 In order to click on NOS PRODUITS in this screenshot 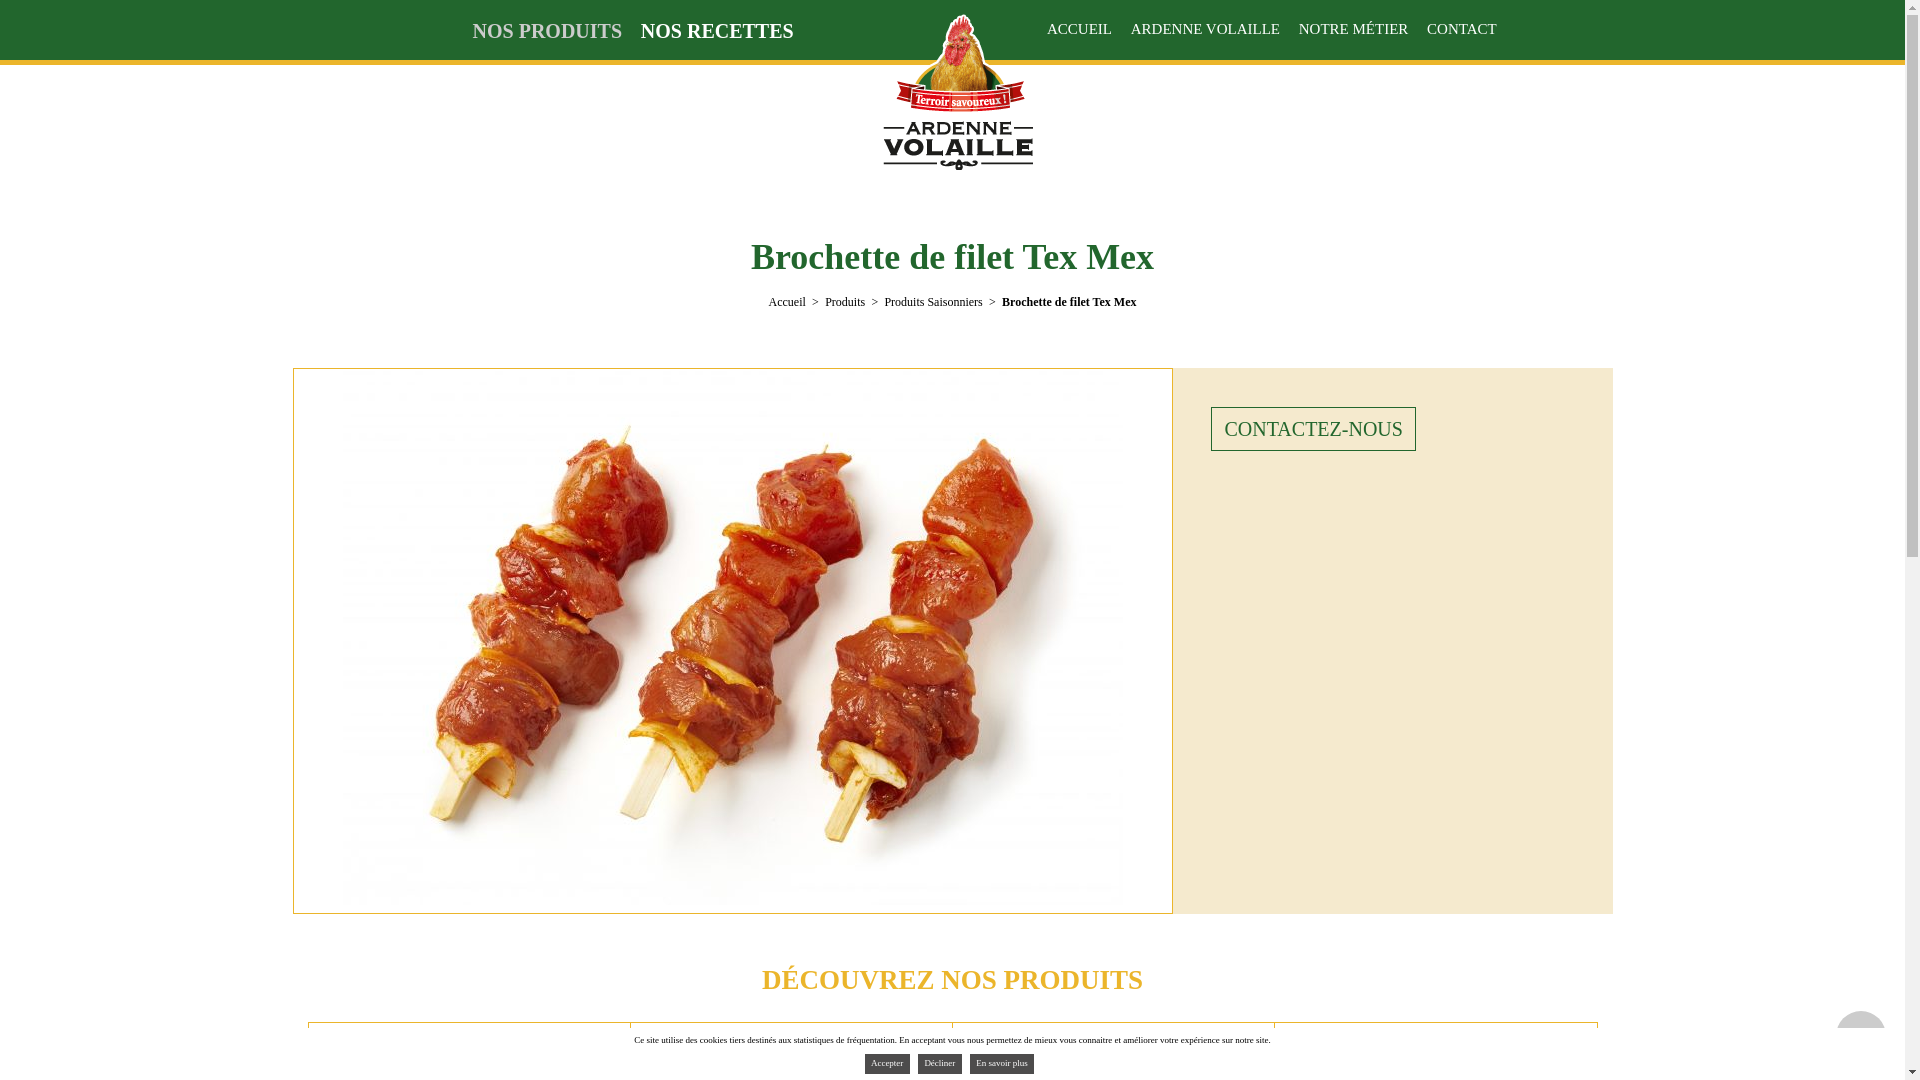, I will do `click(550, 32)`.